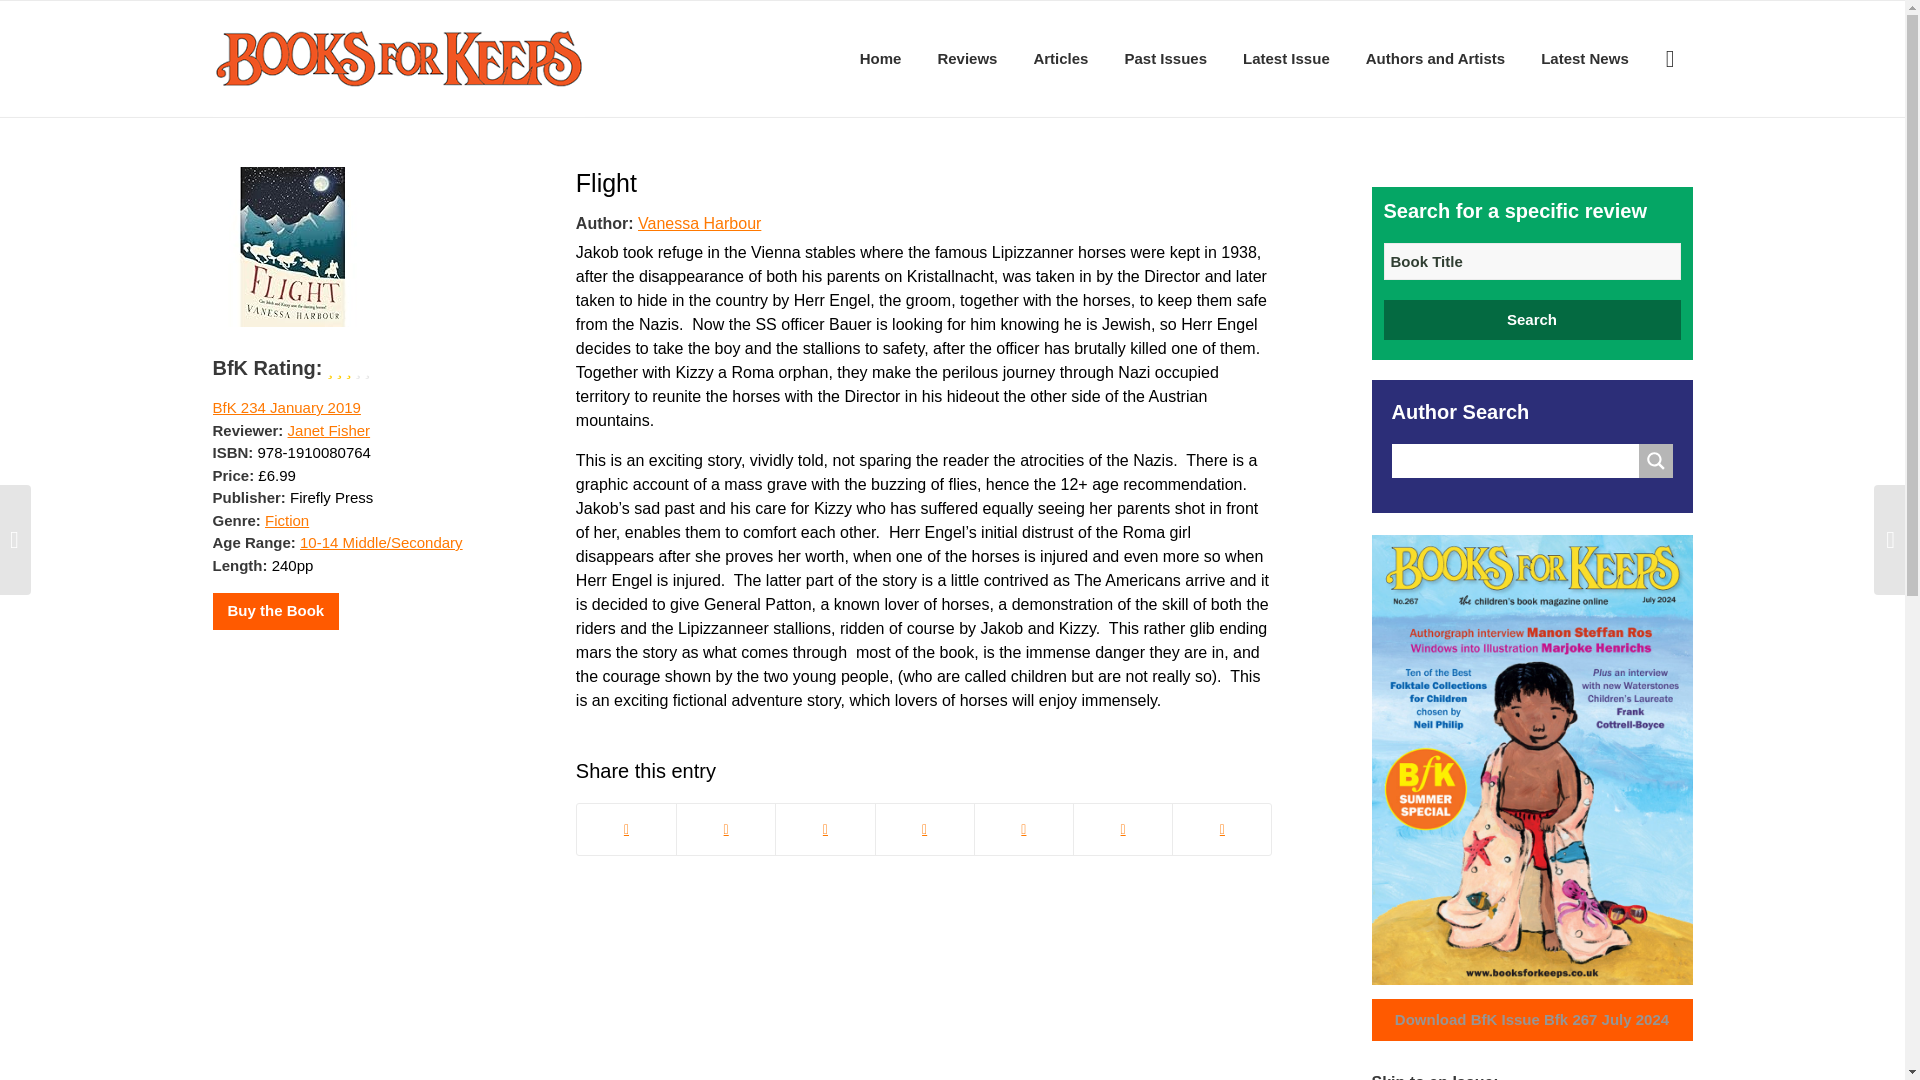 This screenshot has height=1080, width=1920. Describe the element at coordinates (1584, 58) in the screenshot. I see `Latest News` at that location.